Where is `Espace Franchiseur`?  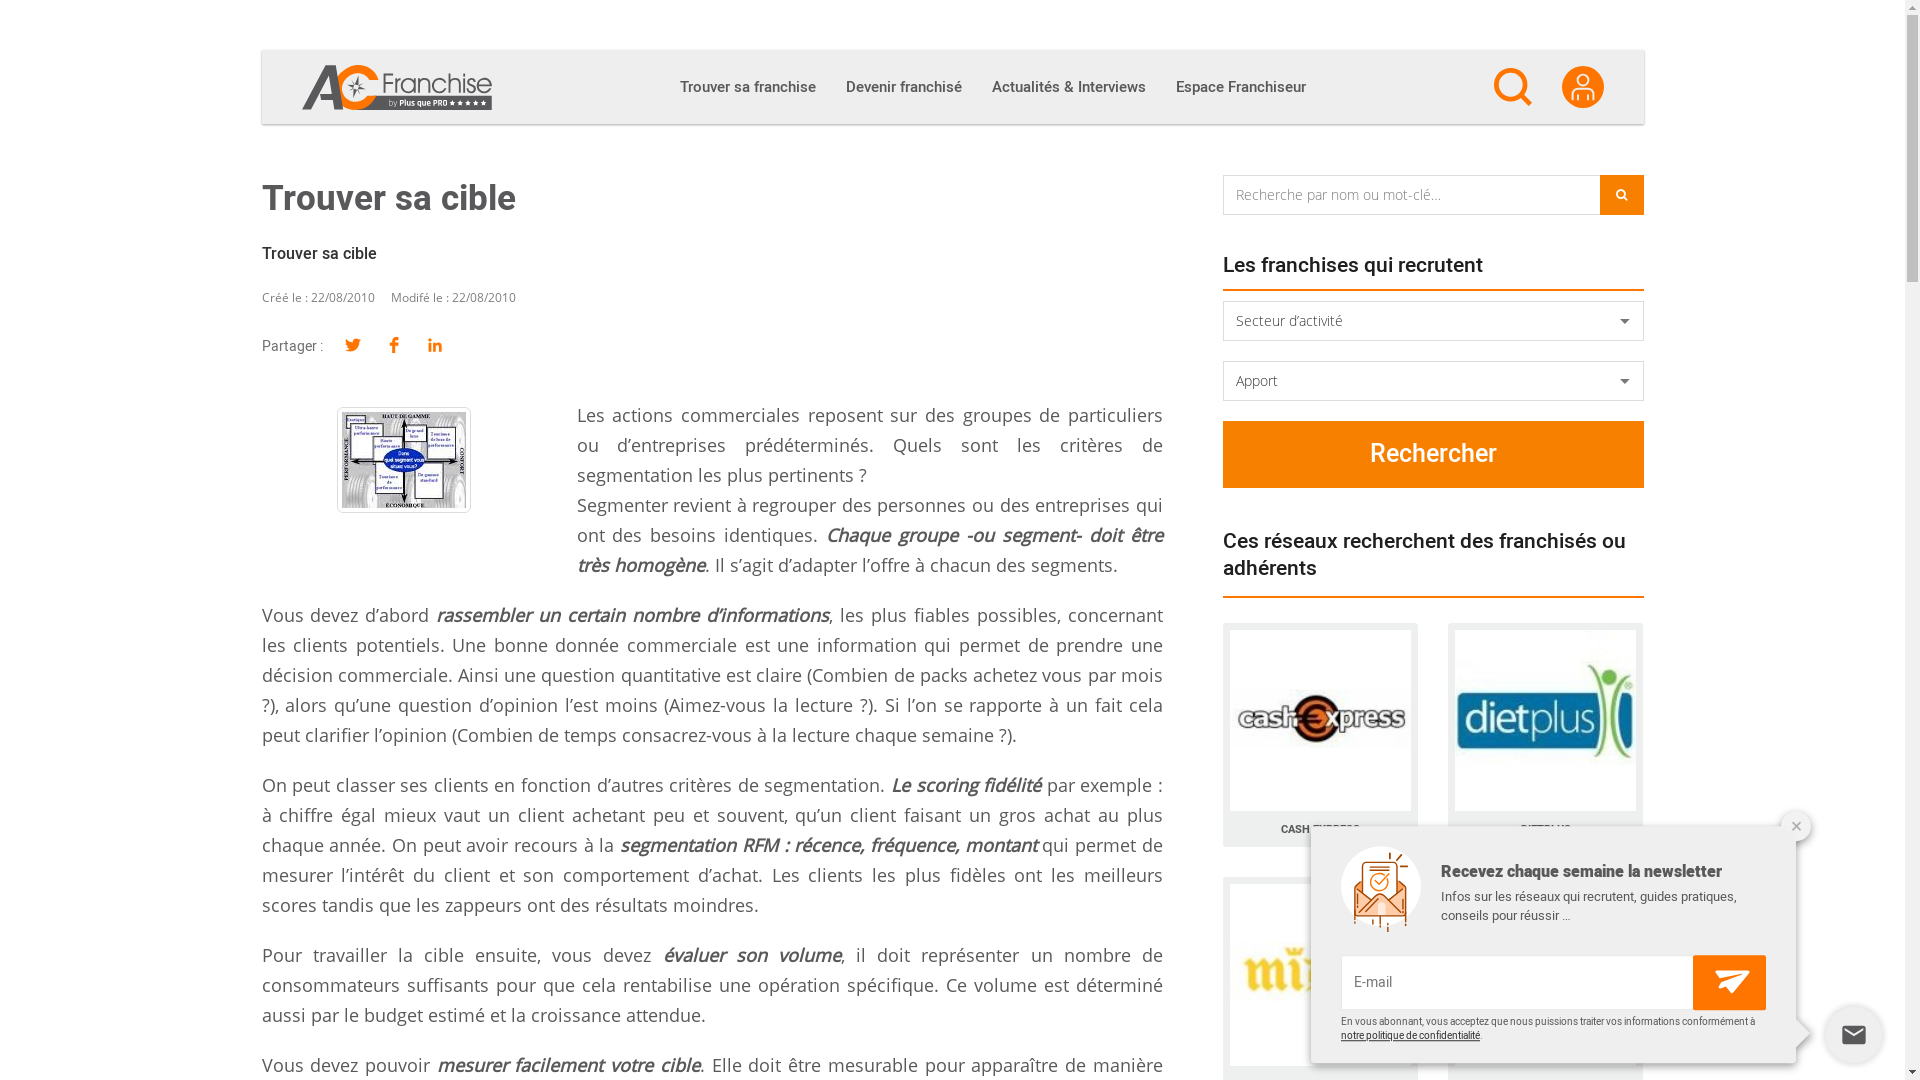 Espace Franchiseur is located at coordinates (1240, 87).